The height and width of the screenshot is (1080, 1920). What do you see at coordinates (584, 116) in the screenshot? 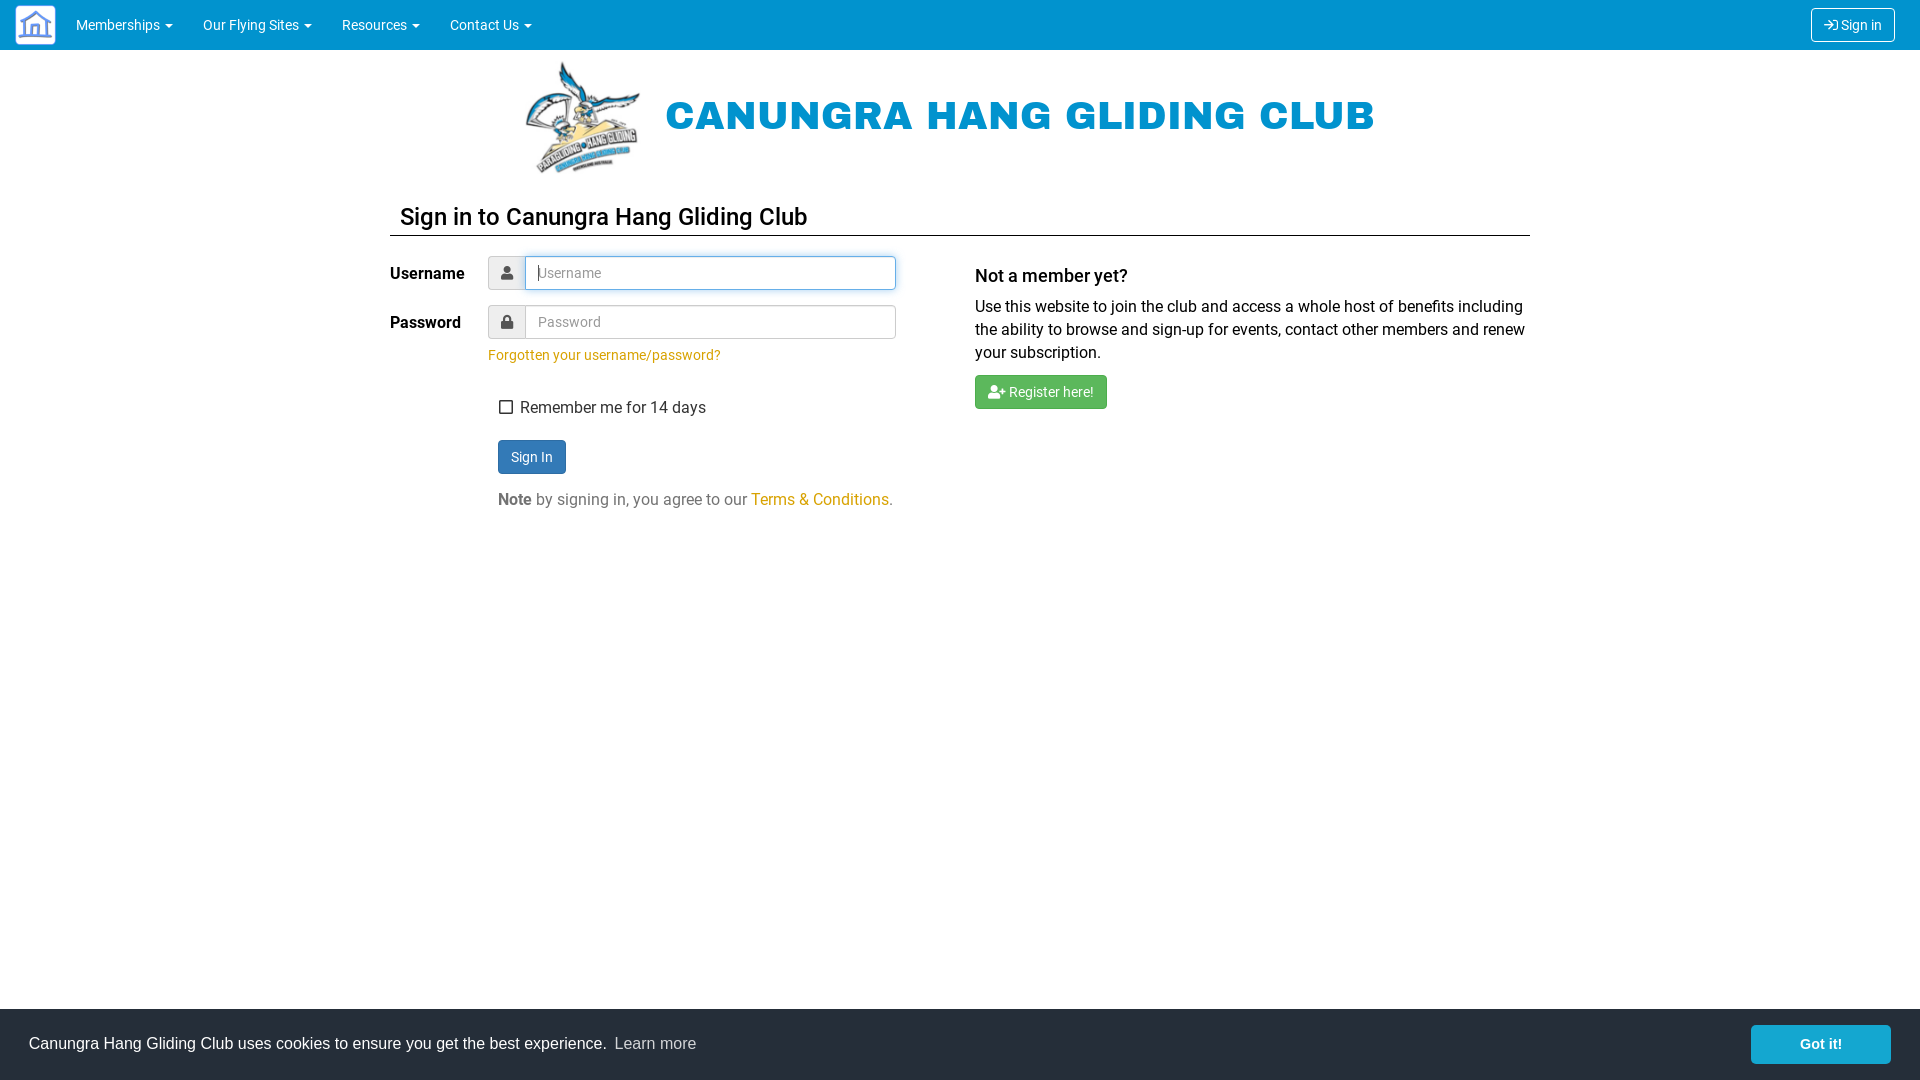
I see `CHGC Main Website` at bounding box center [584, 116].